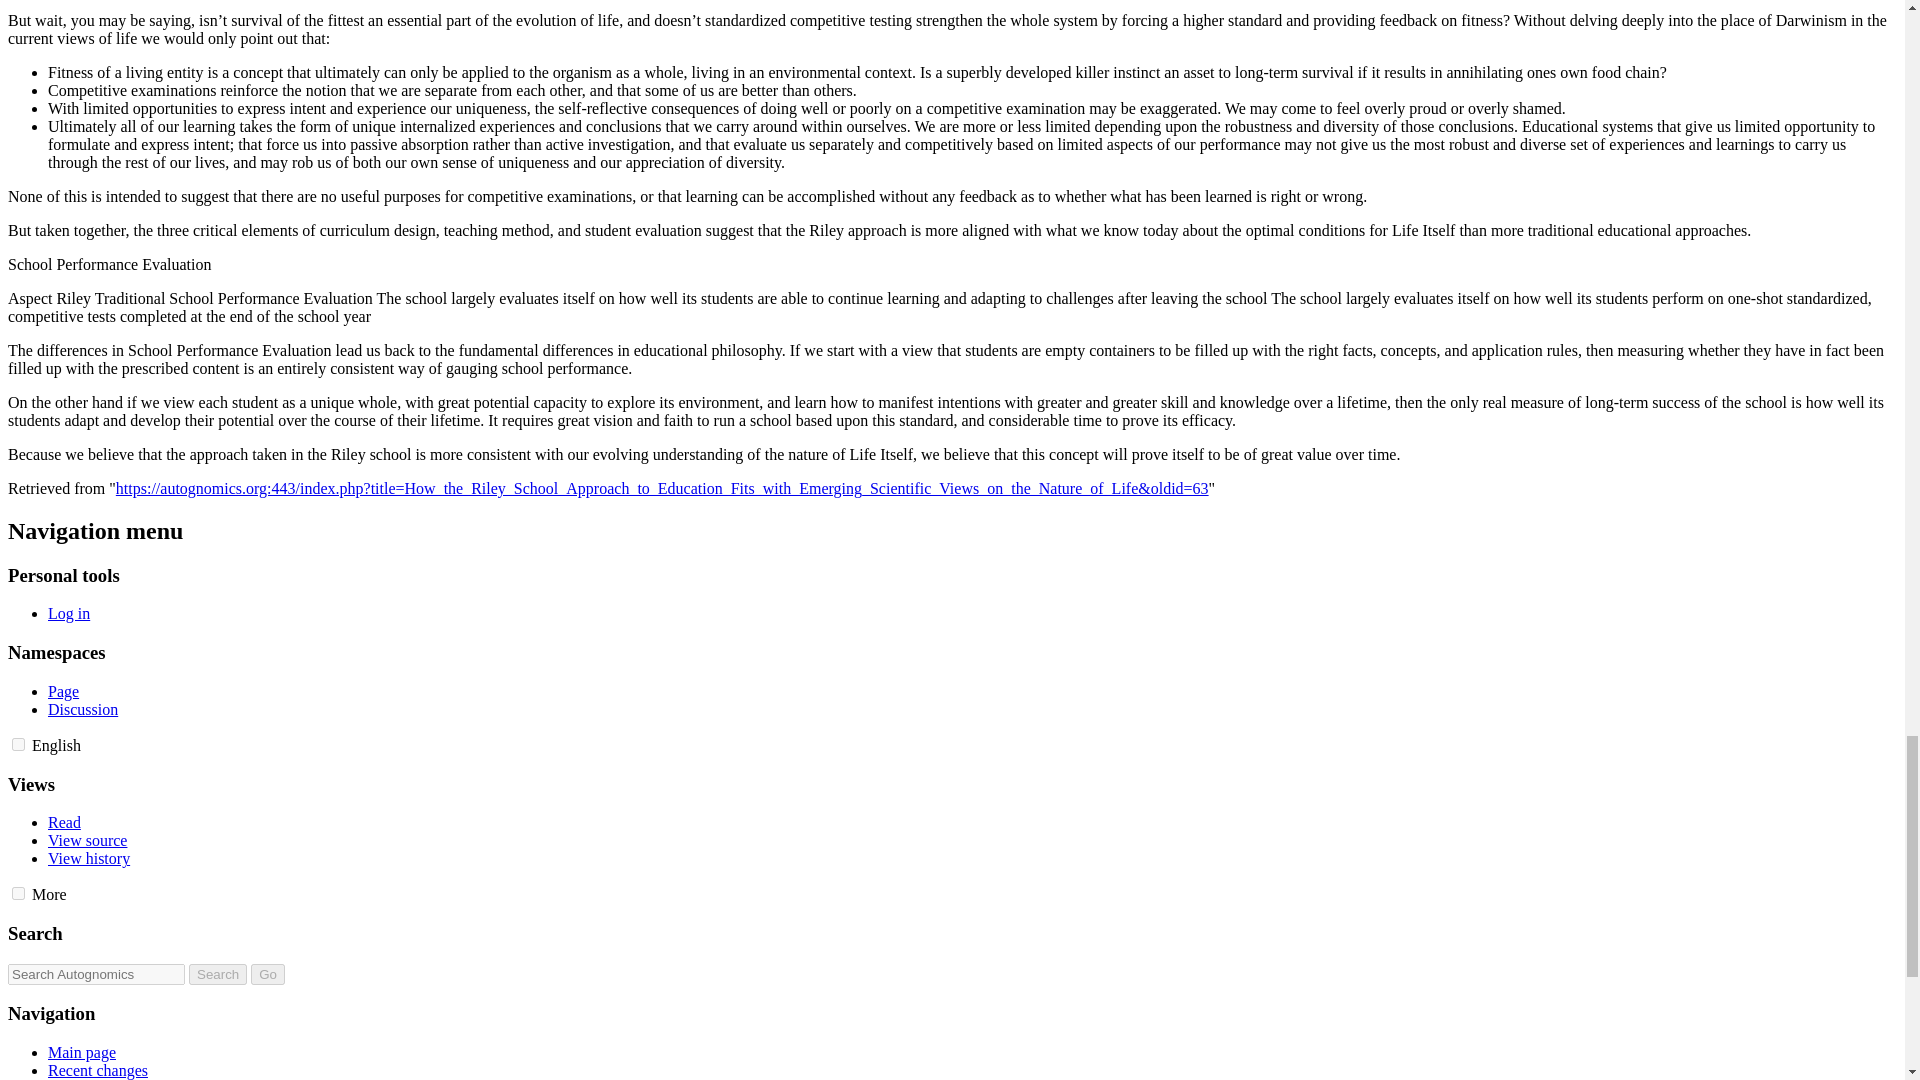  Describe the element at coordinates (268, 974) in the screenshot. I see `Go to a page with this exact name if it exists` at that location.